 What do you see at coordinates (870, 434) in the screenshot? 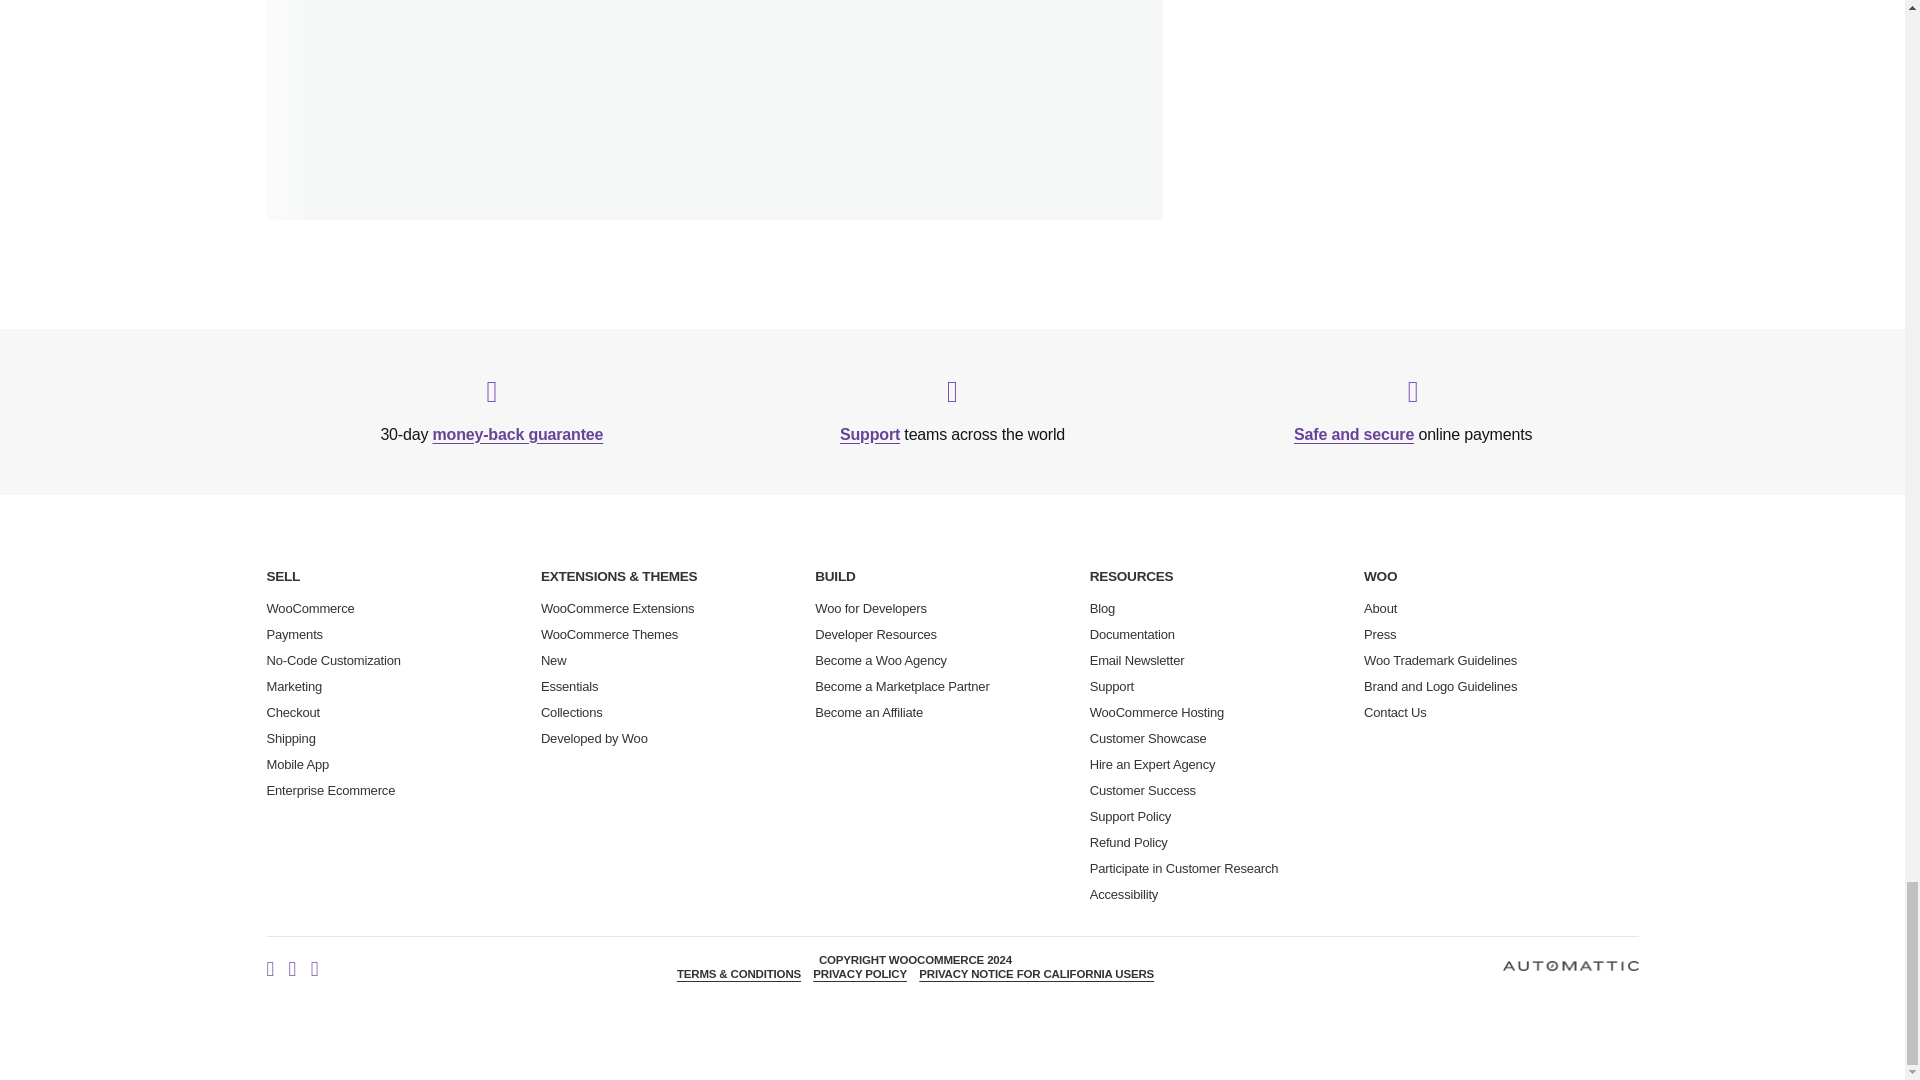
I see `Support` at bounding box center [870, 434].